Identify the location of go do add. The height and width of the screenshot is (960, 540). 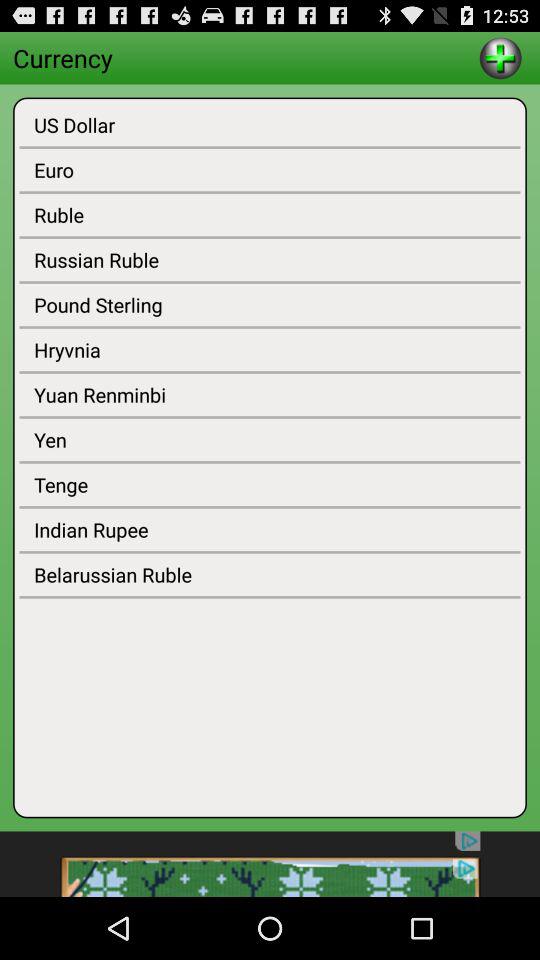
(500, 58).